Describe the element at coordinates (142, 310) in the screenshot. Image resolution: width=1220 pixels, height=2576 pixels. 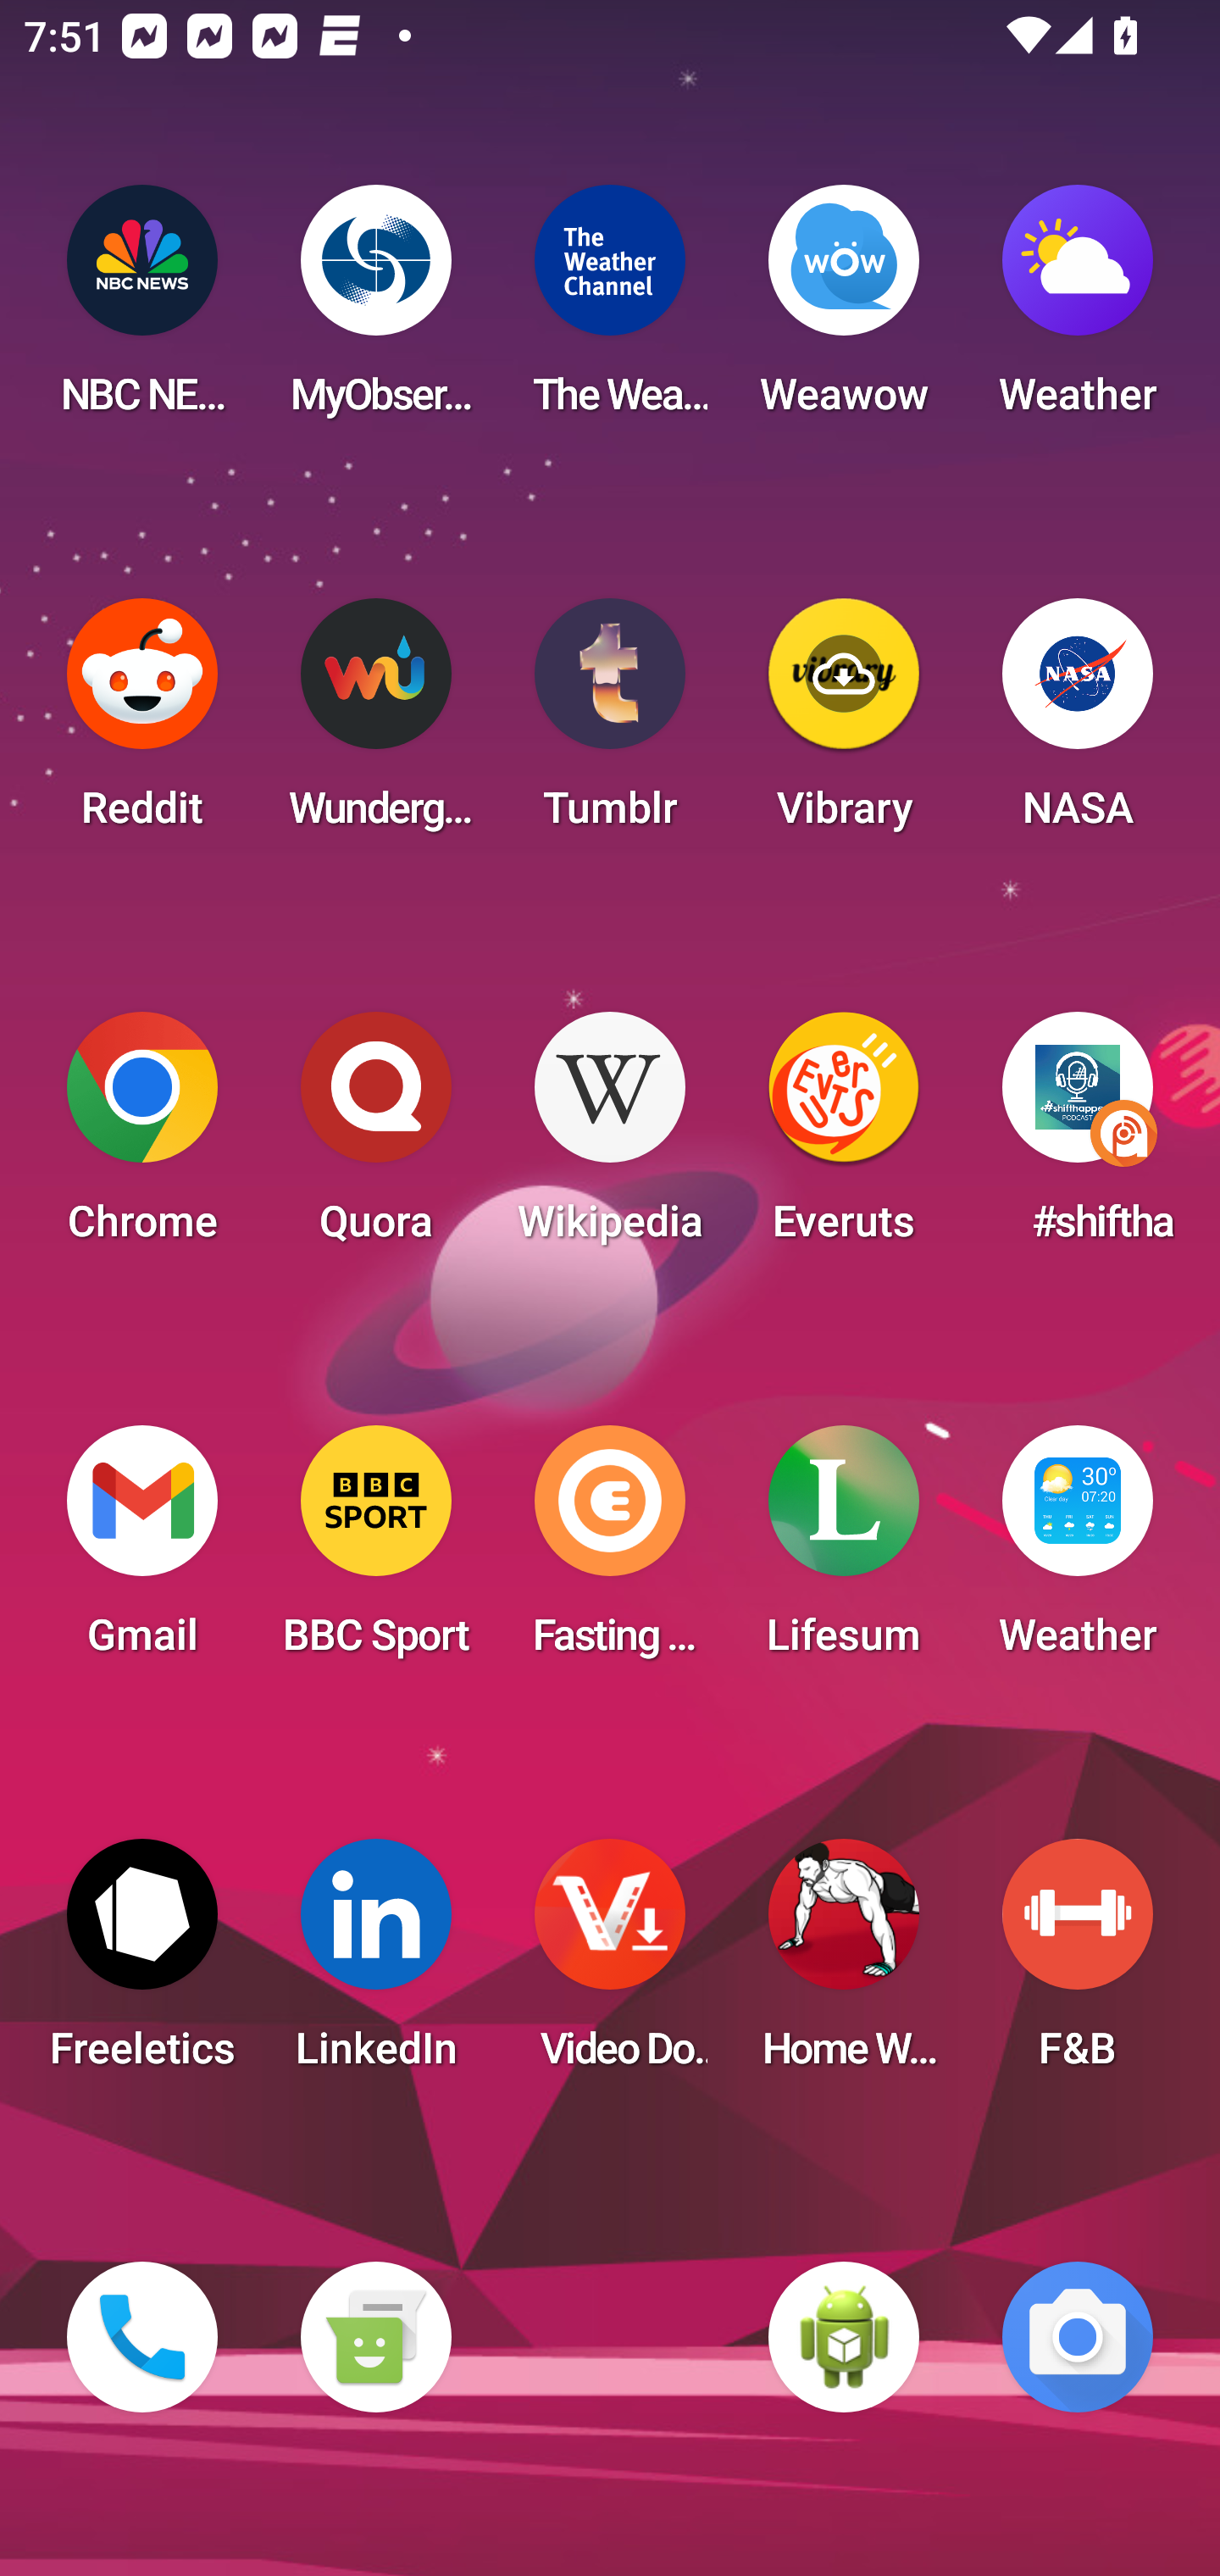
I see `NBC NEWS` at that location.